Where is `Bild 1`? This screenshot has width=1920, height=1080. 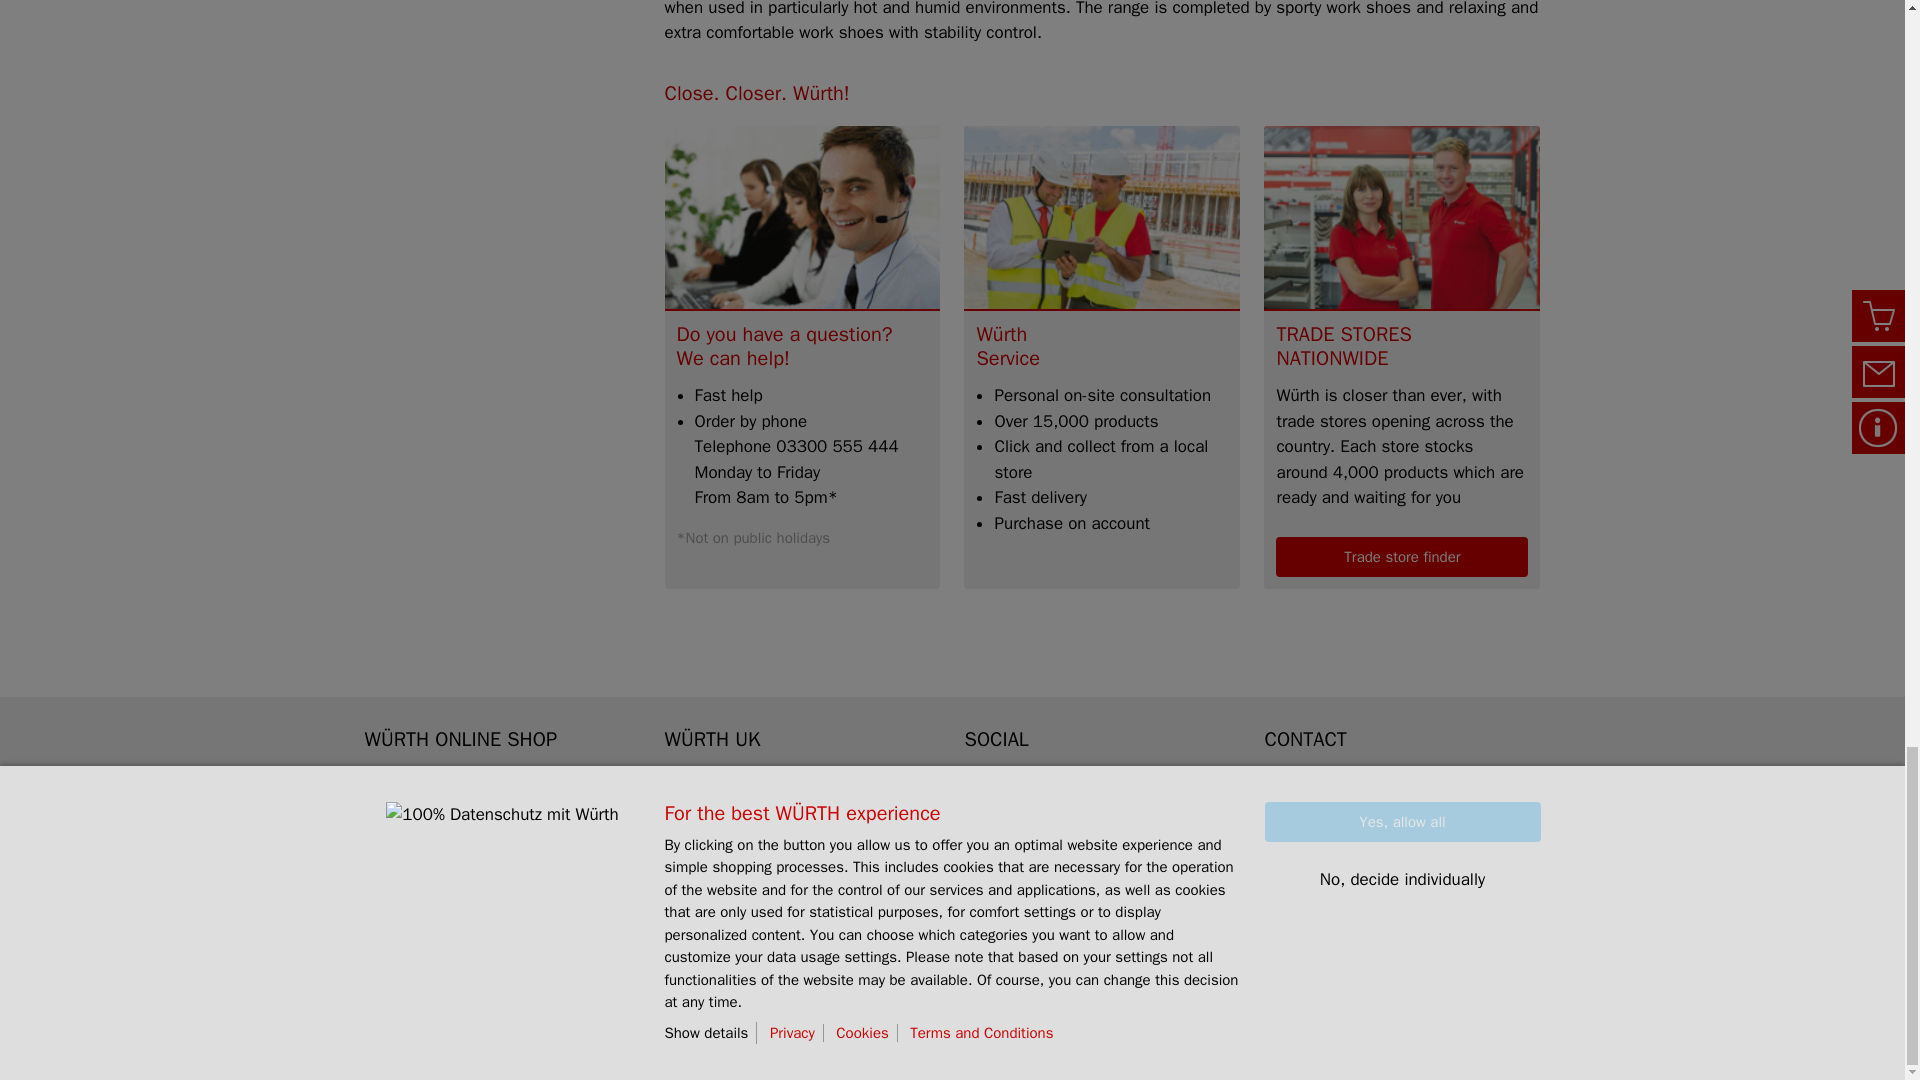 Bild 1 is located at coordinates (1102, 216).